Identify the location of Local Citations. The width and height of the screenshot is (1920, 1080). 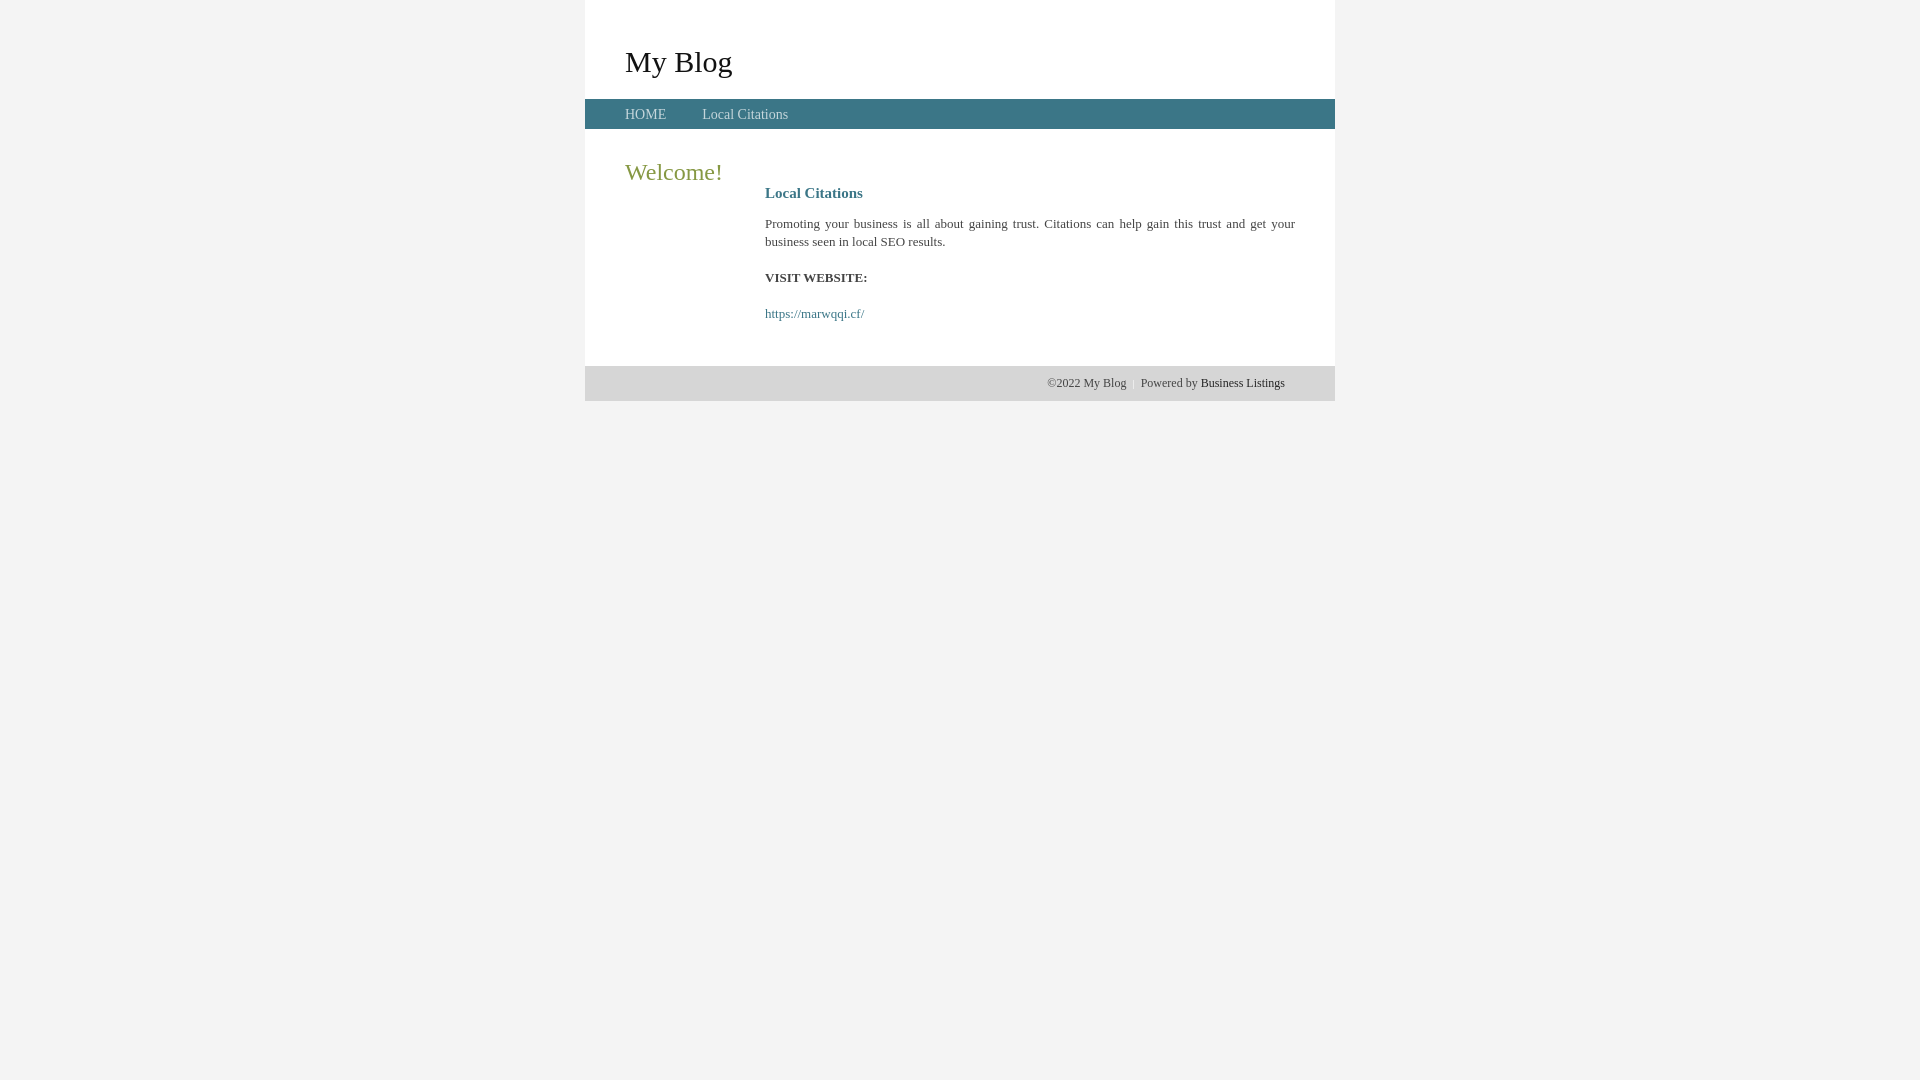
(745, 114).